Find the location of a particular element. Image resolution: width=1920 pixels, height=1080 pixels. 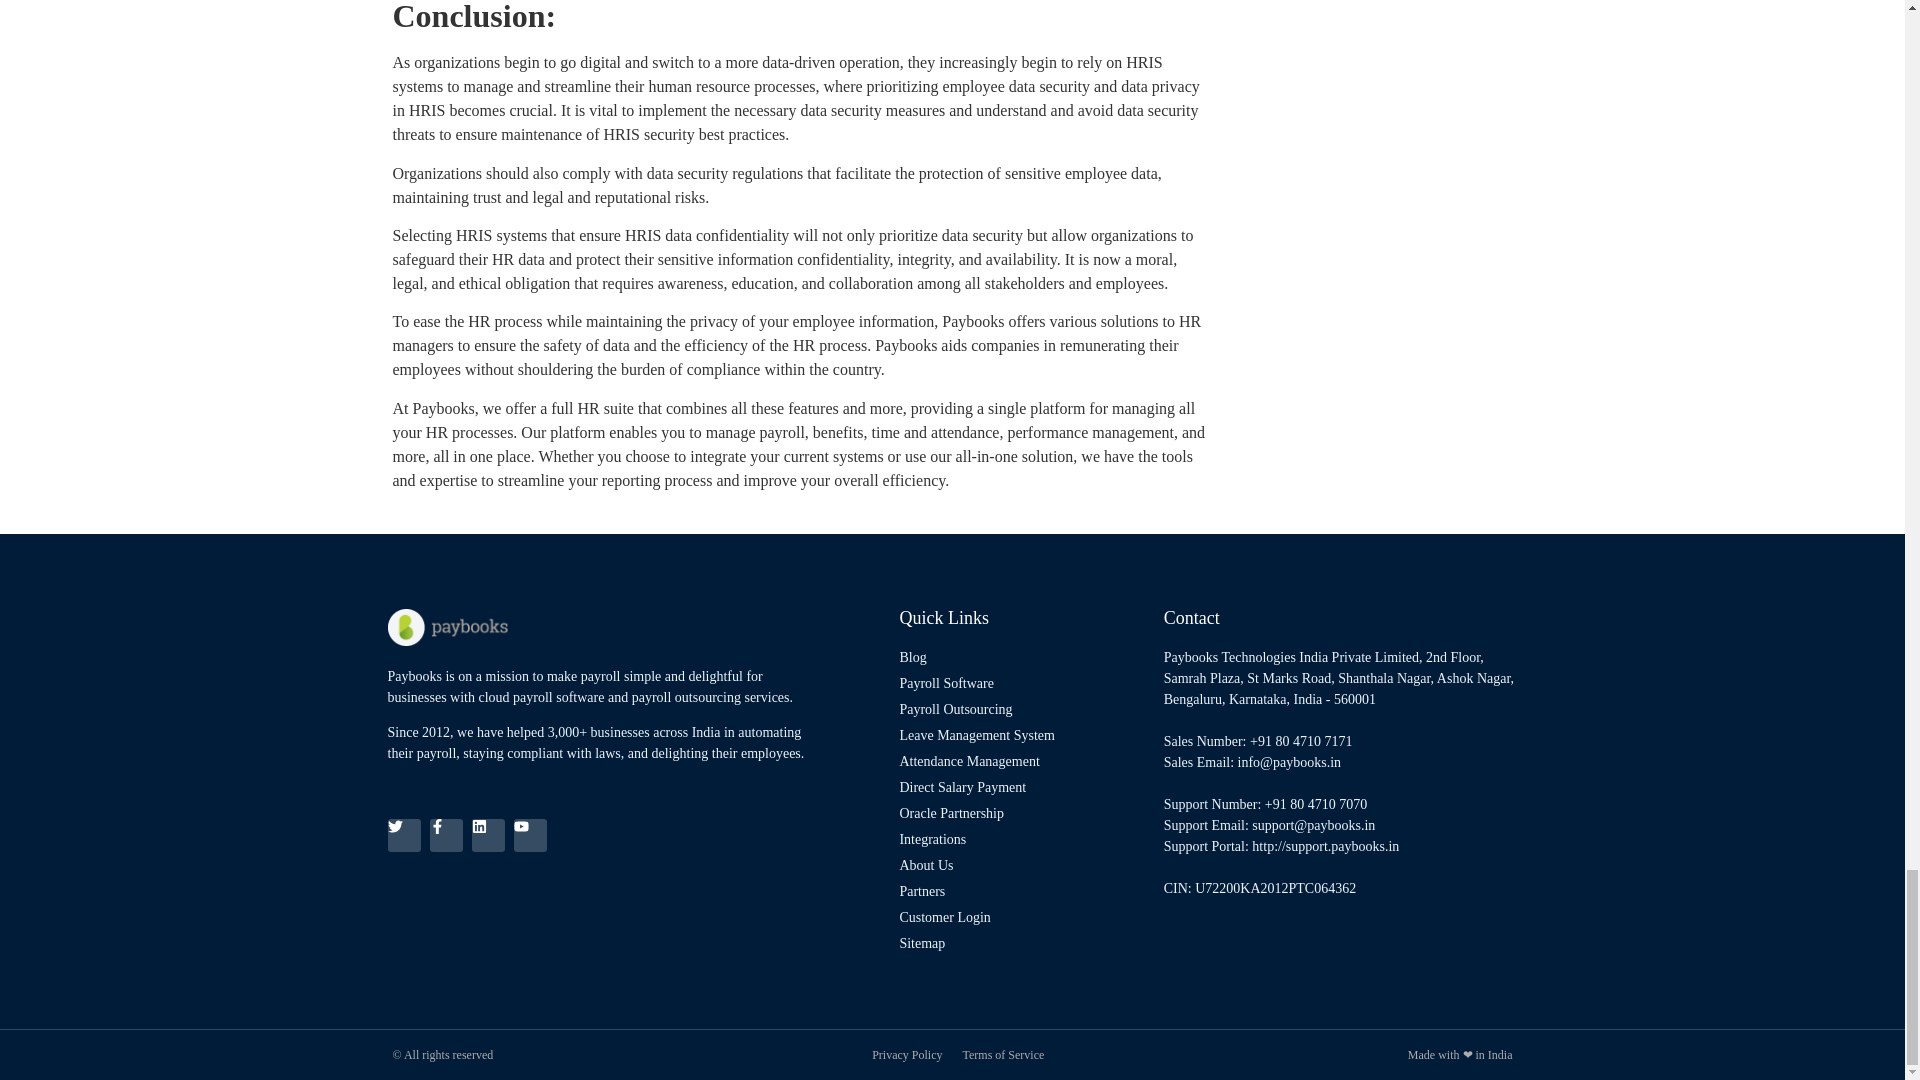

Payroll Software is located at coordinates (1026, 683).